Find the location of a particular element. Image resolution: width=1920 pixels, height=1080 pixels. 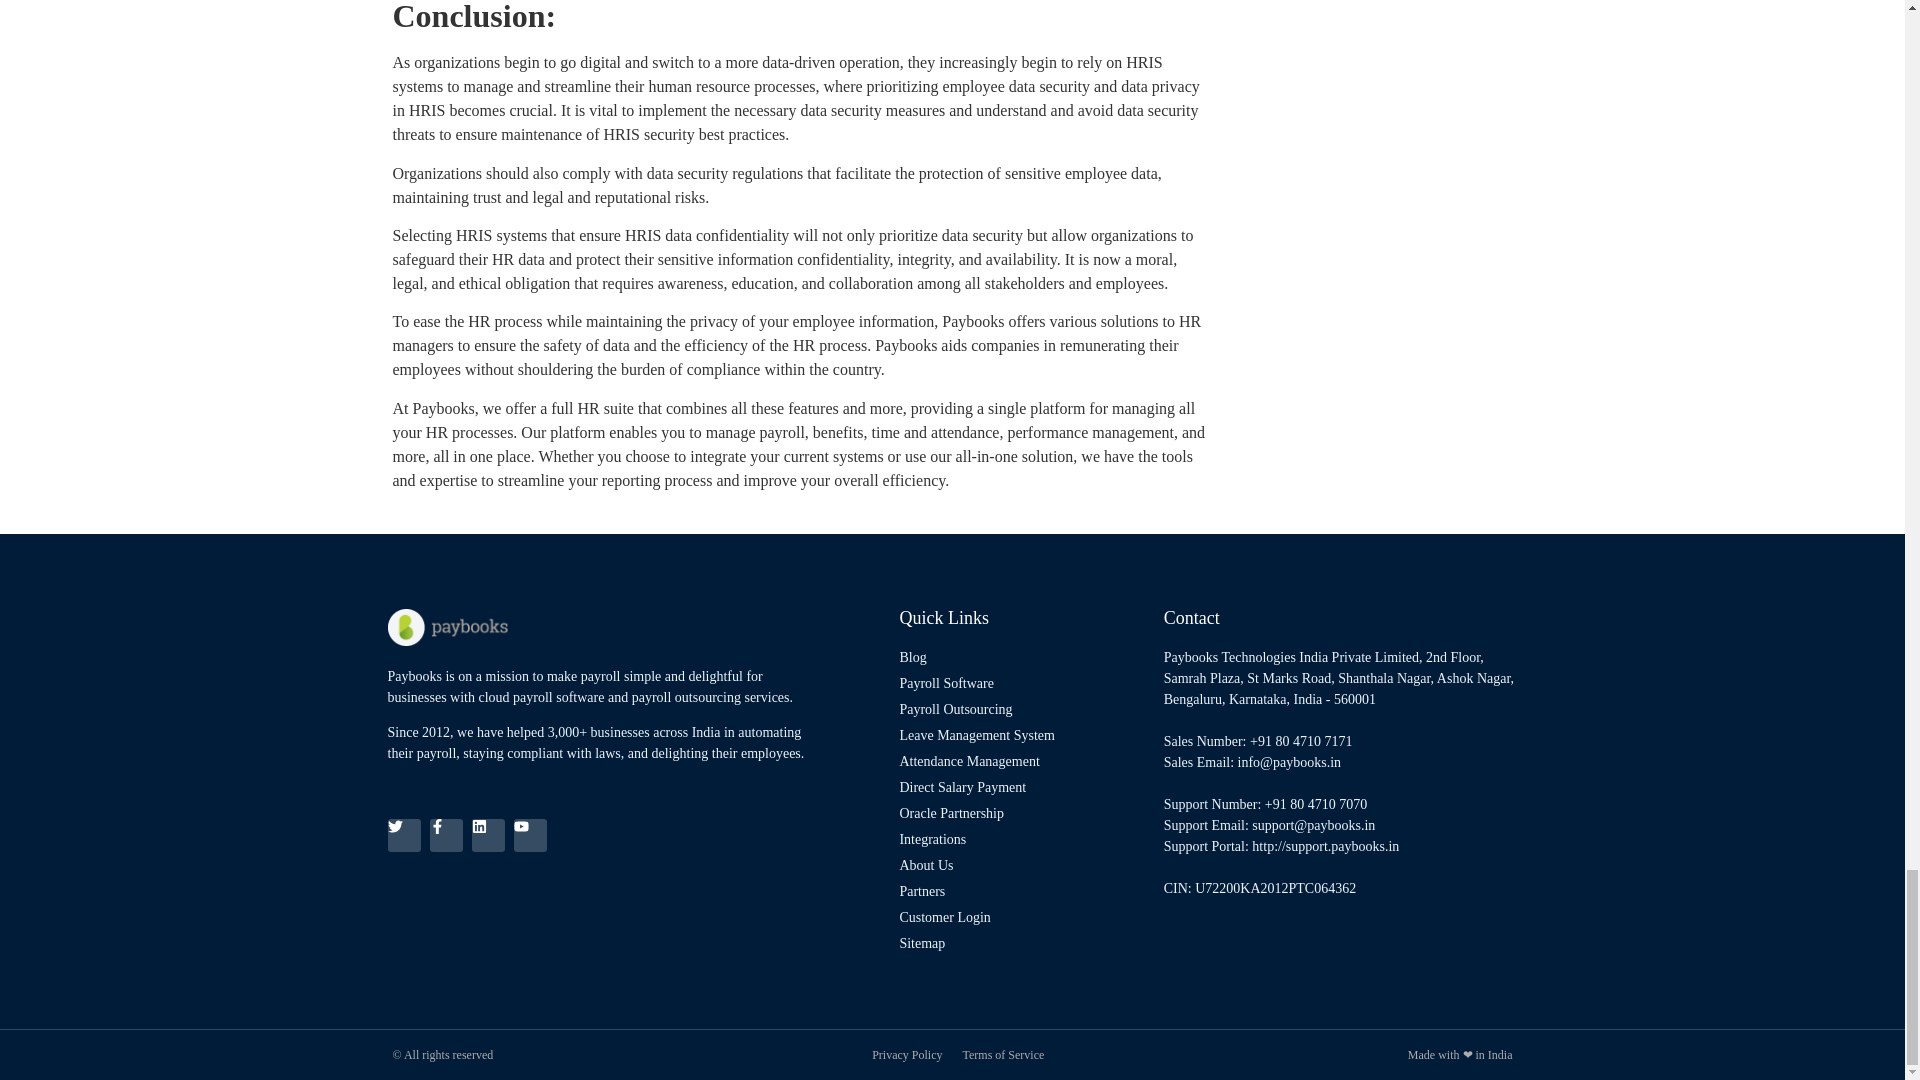

Payroll Software is located at coordinates (1026, 683).